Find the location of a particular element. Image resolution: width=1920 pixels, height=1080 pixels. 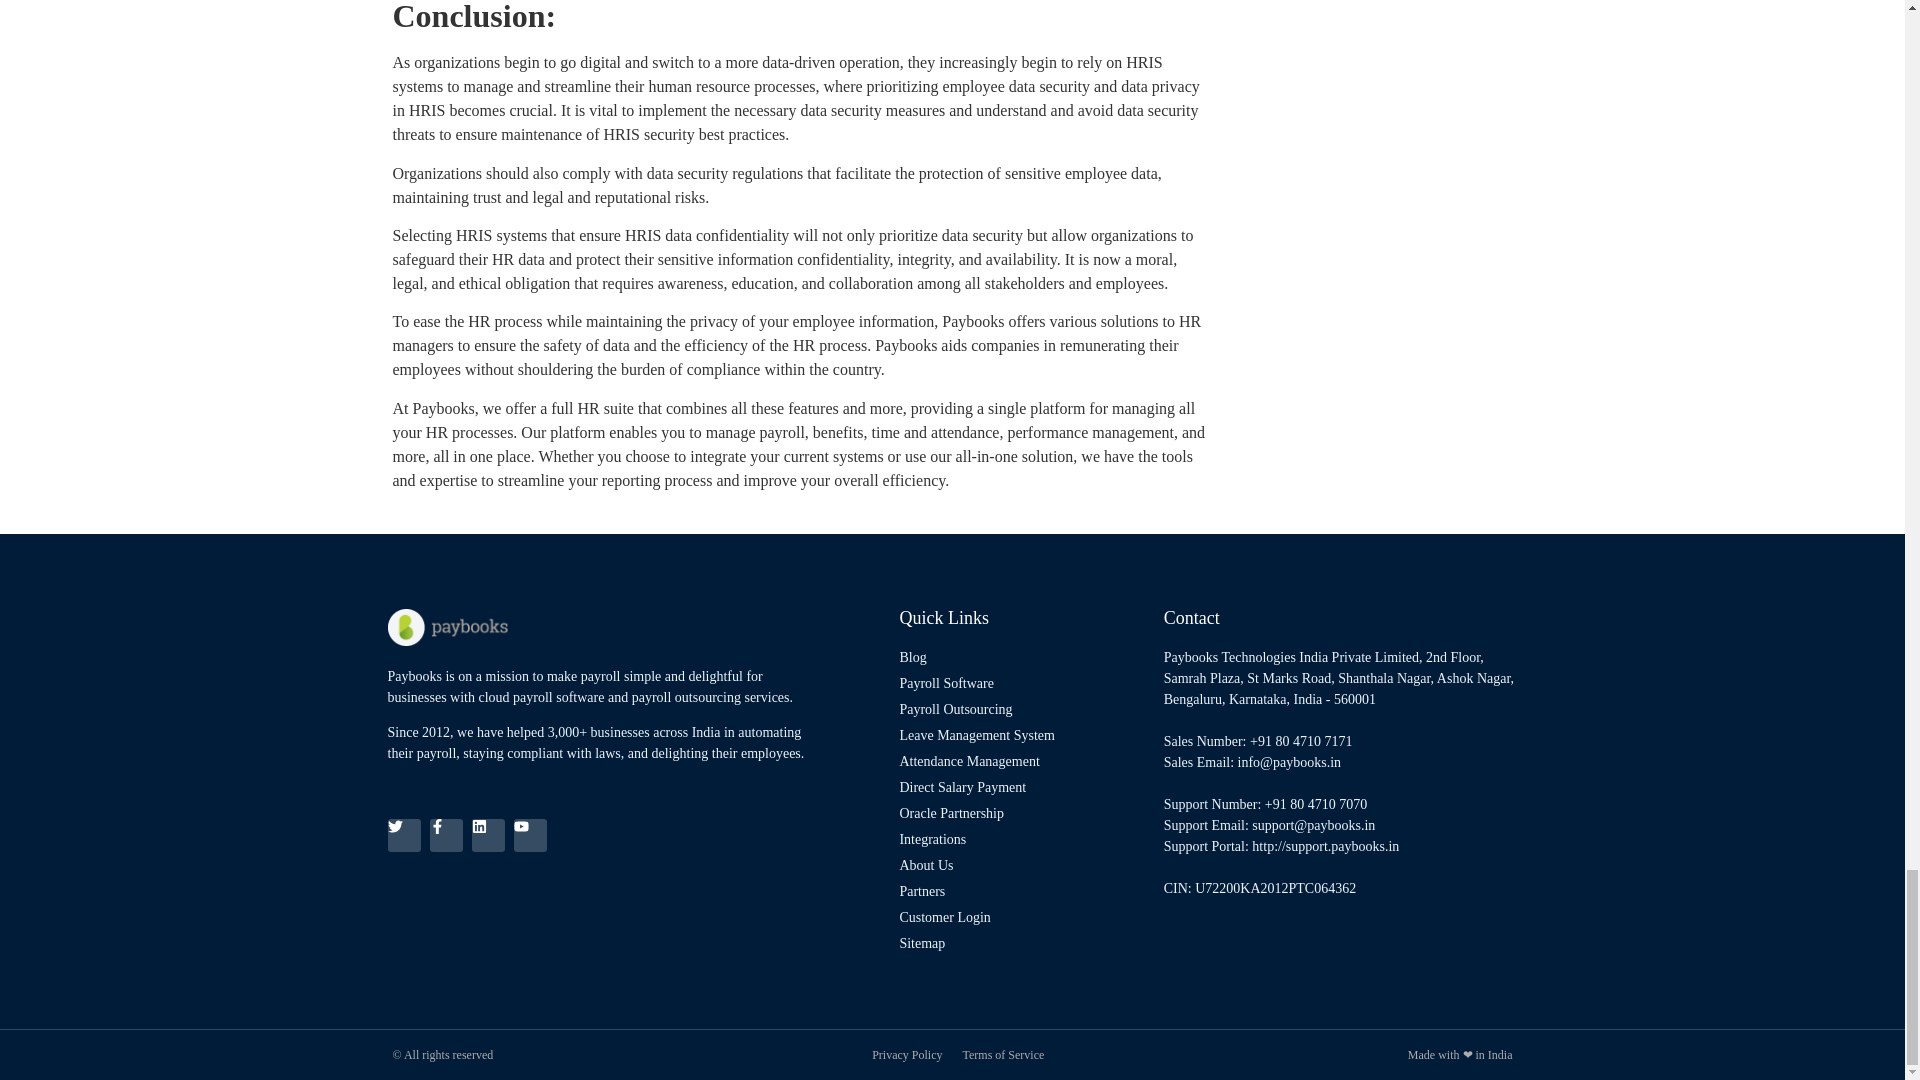

Payroll Software is located at coordinates (1026, 683).